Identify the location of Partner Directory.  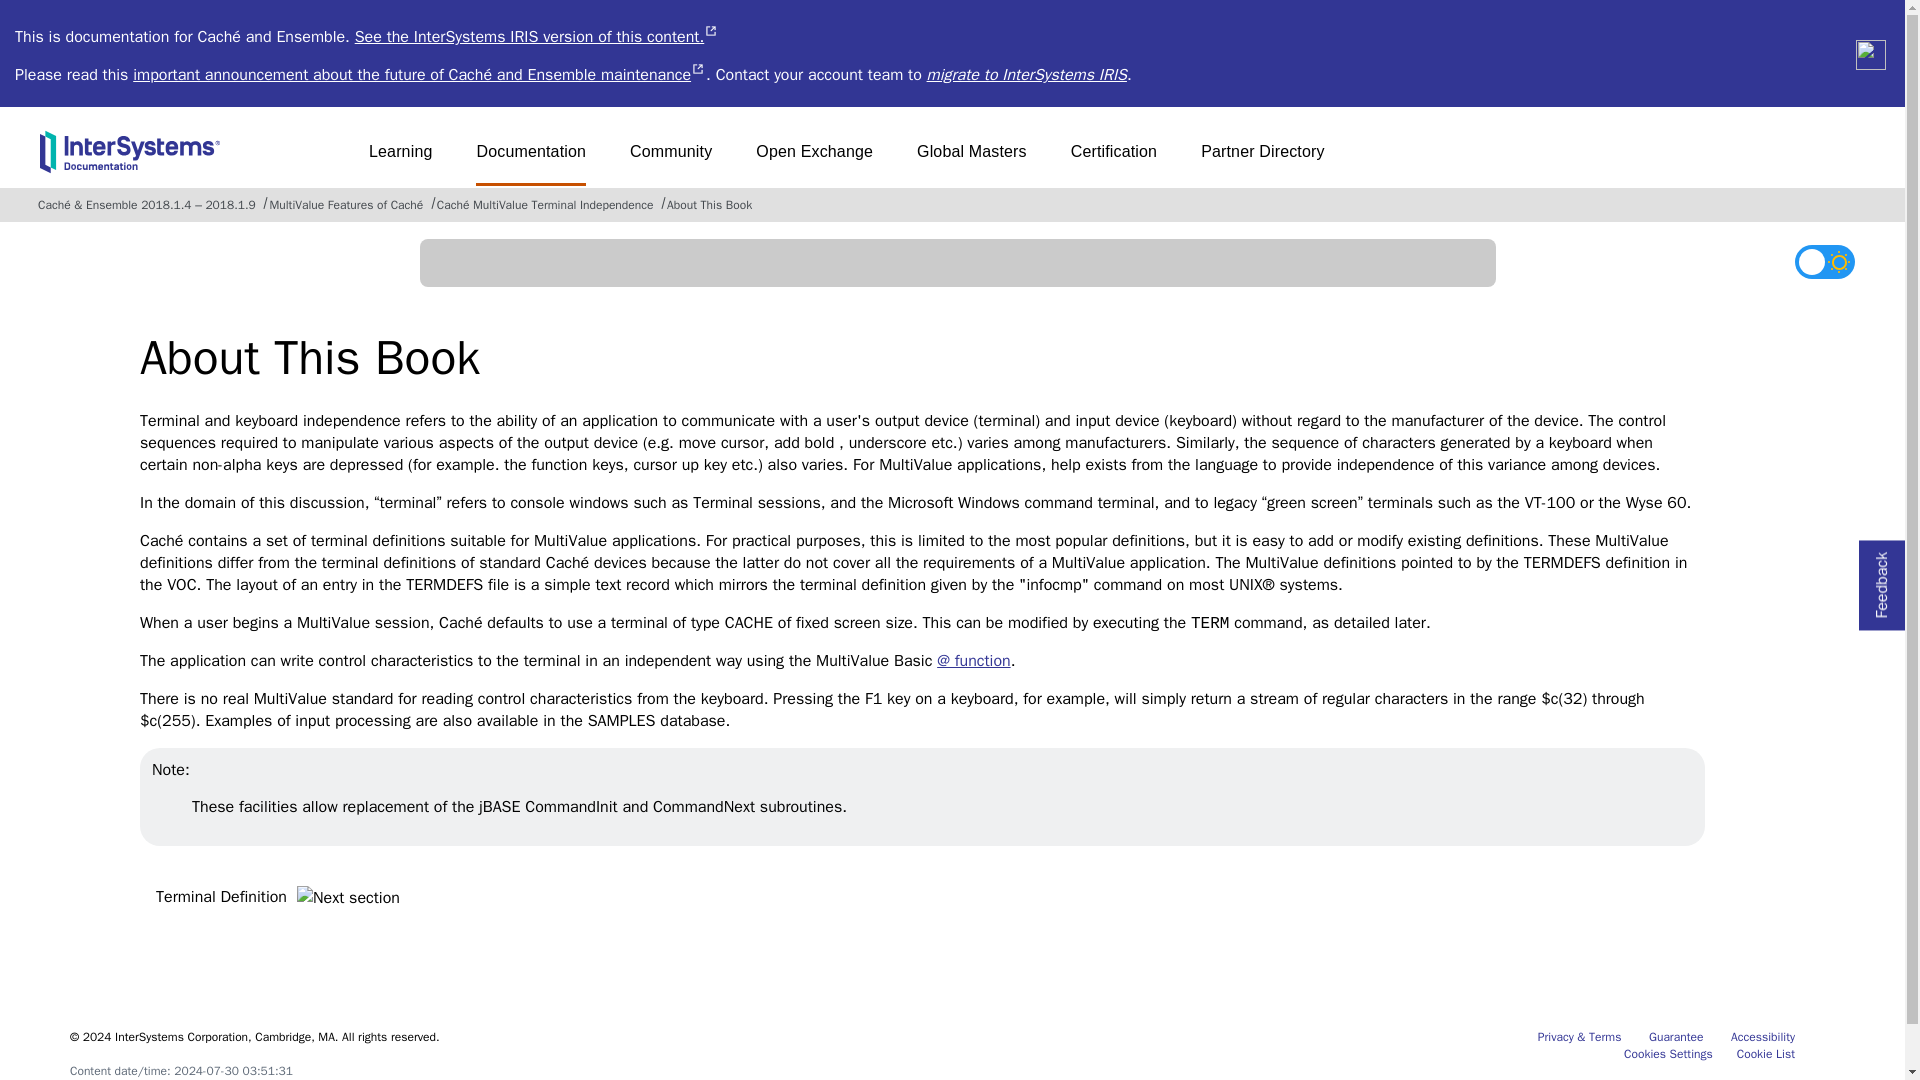
(1766, 1054).